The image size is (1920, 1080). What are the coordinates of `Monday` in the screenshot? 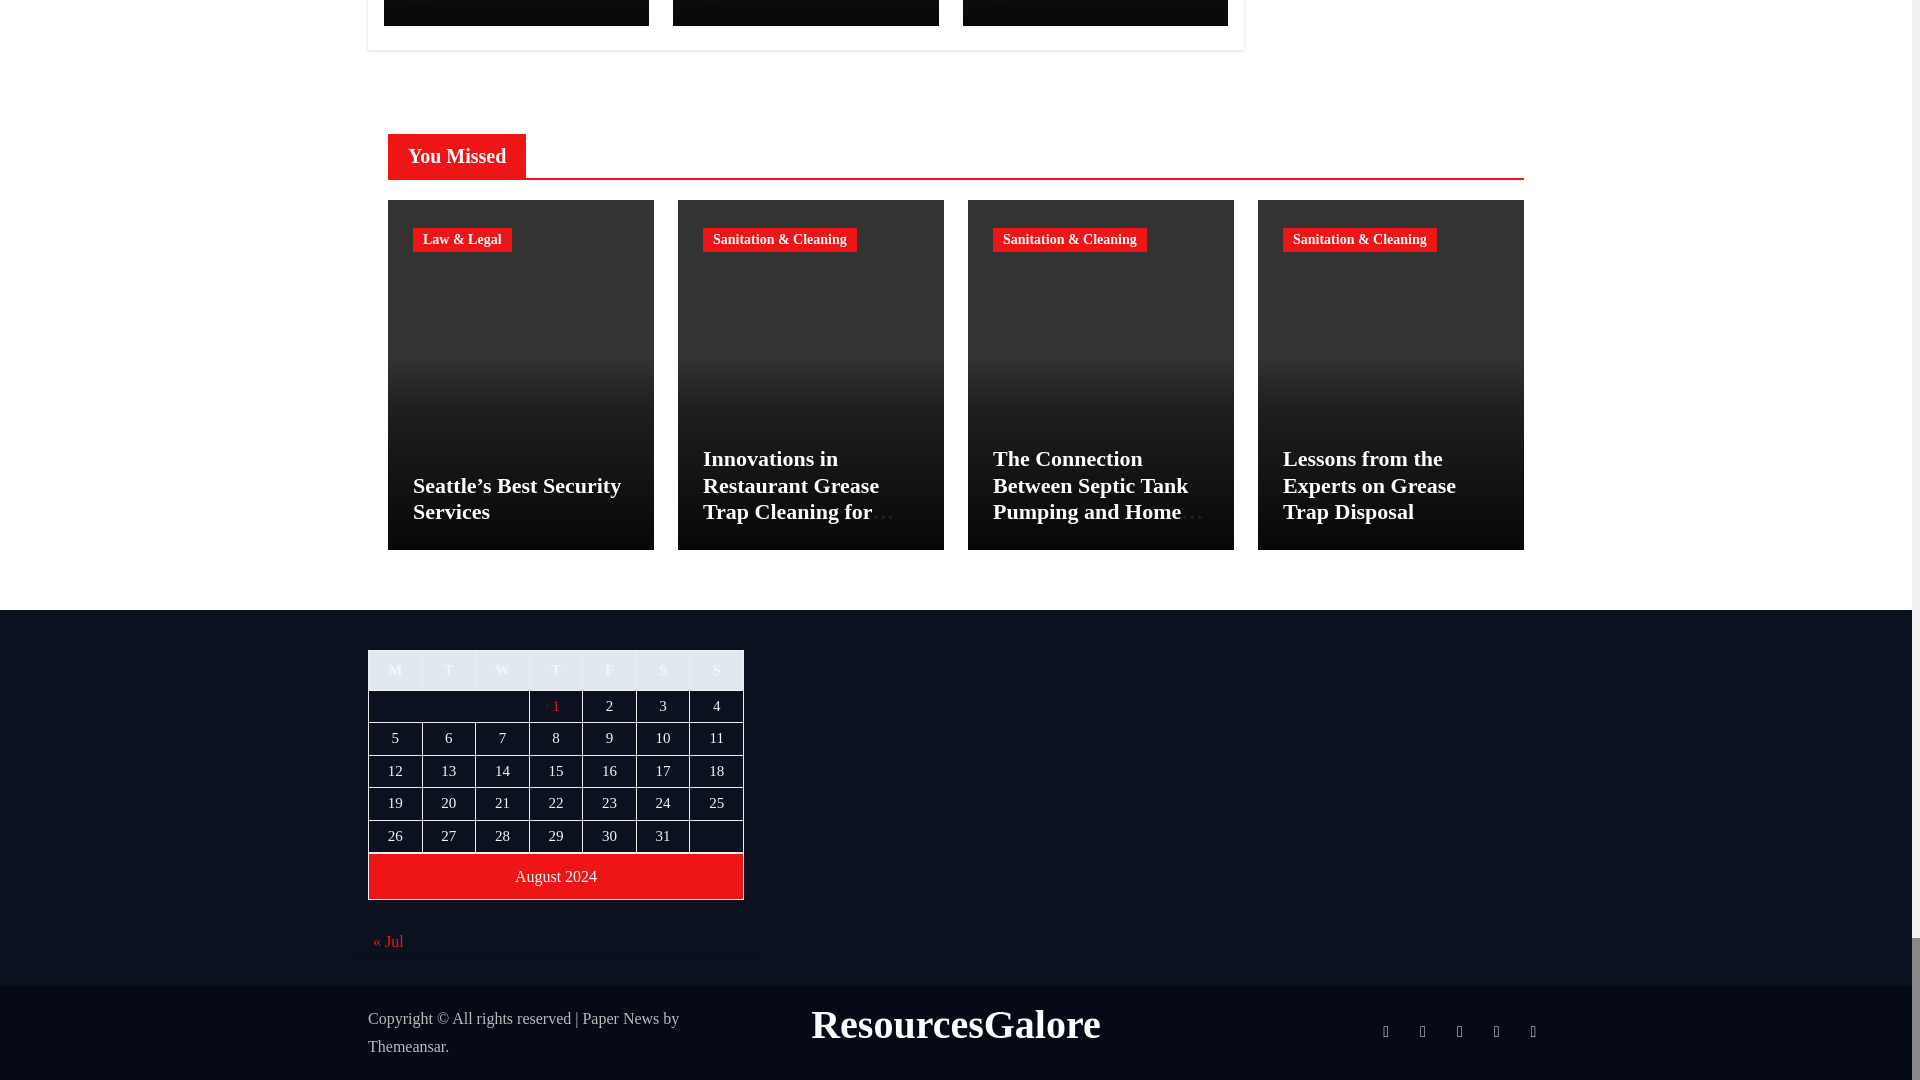 It's located at (395, 671).